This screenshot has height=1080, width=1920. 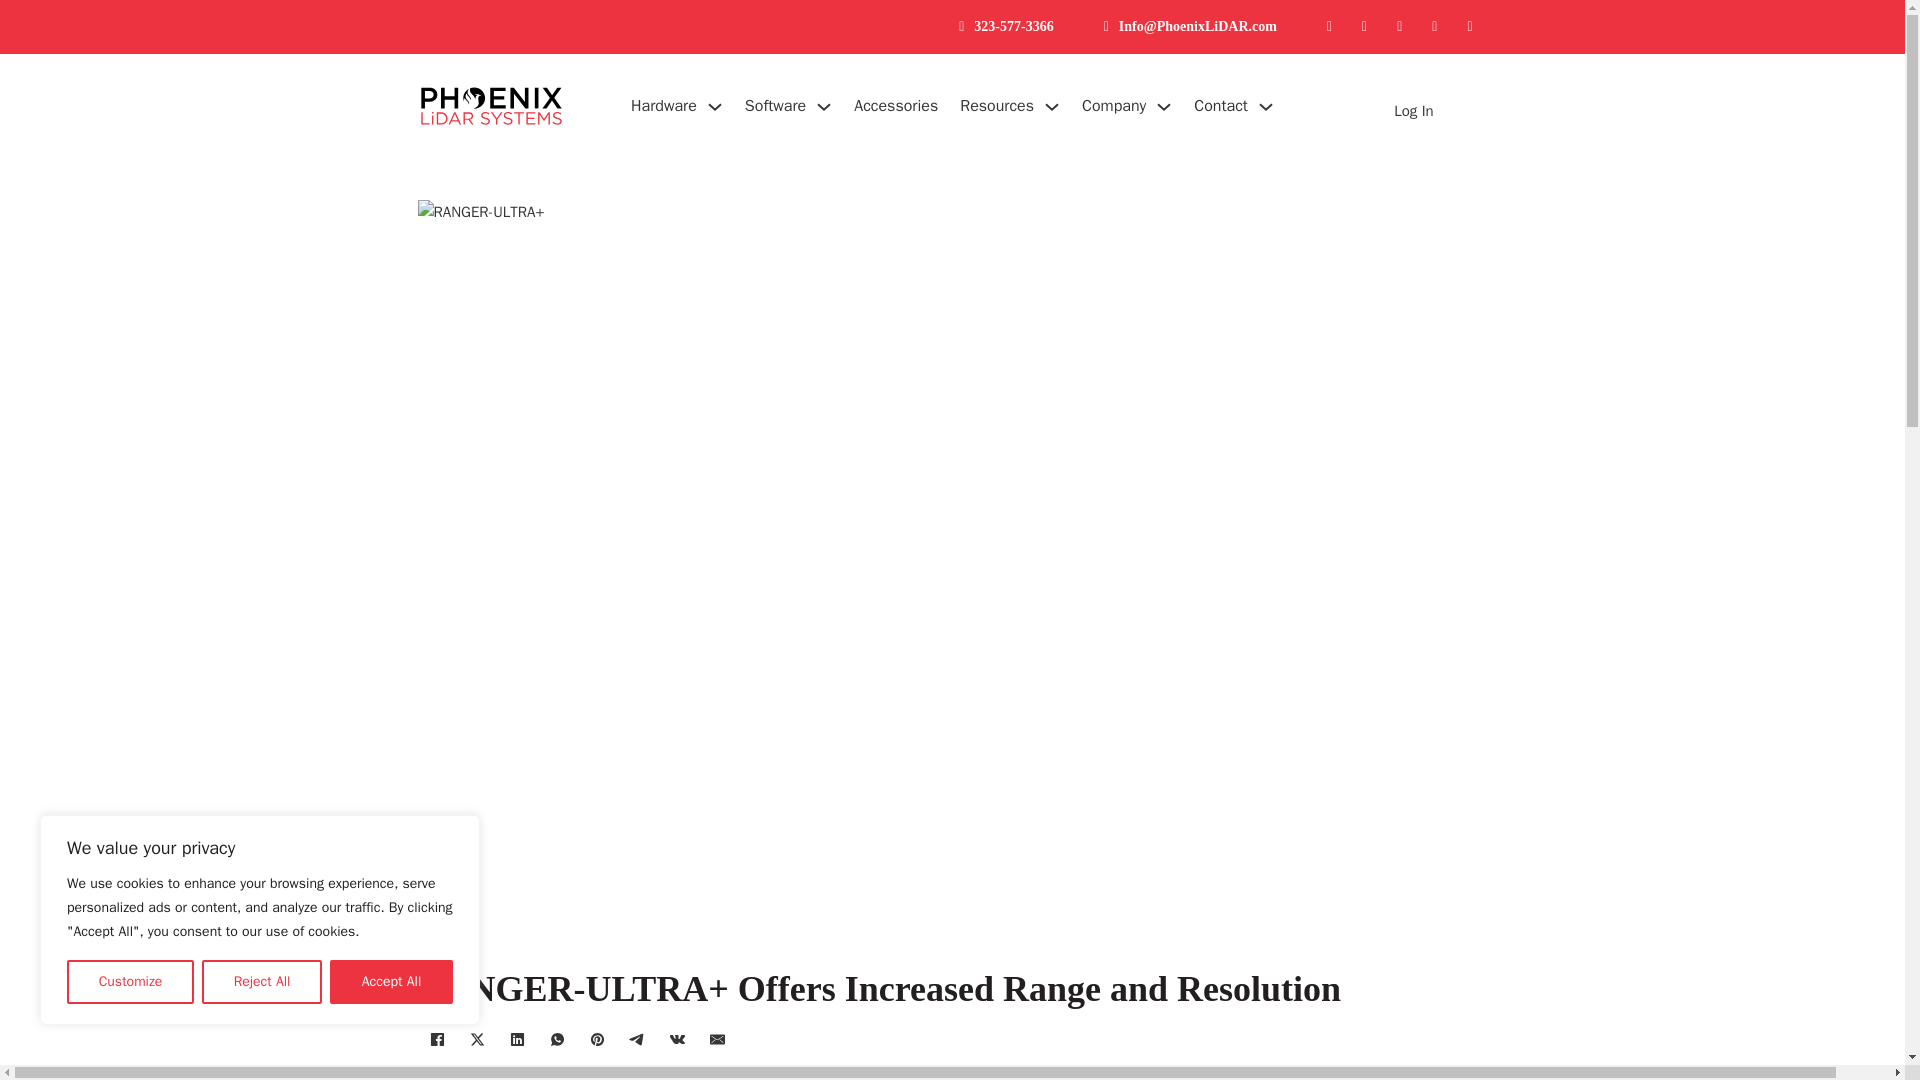 I want to click on Customize, so click(x=130, y=982).